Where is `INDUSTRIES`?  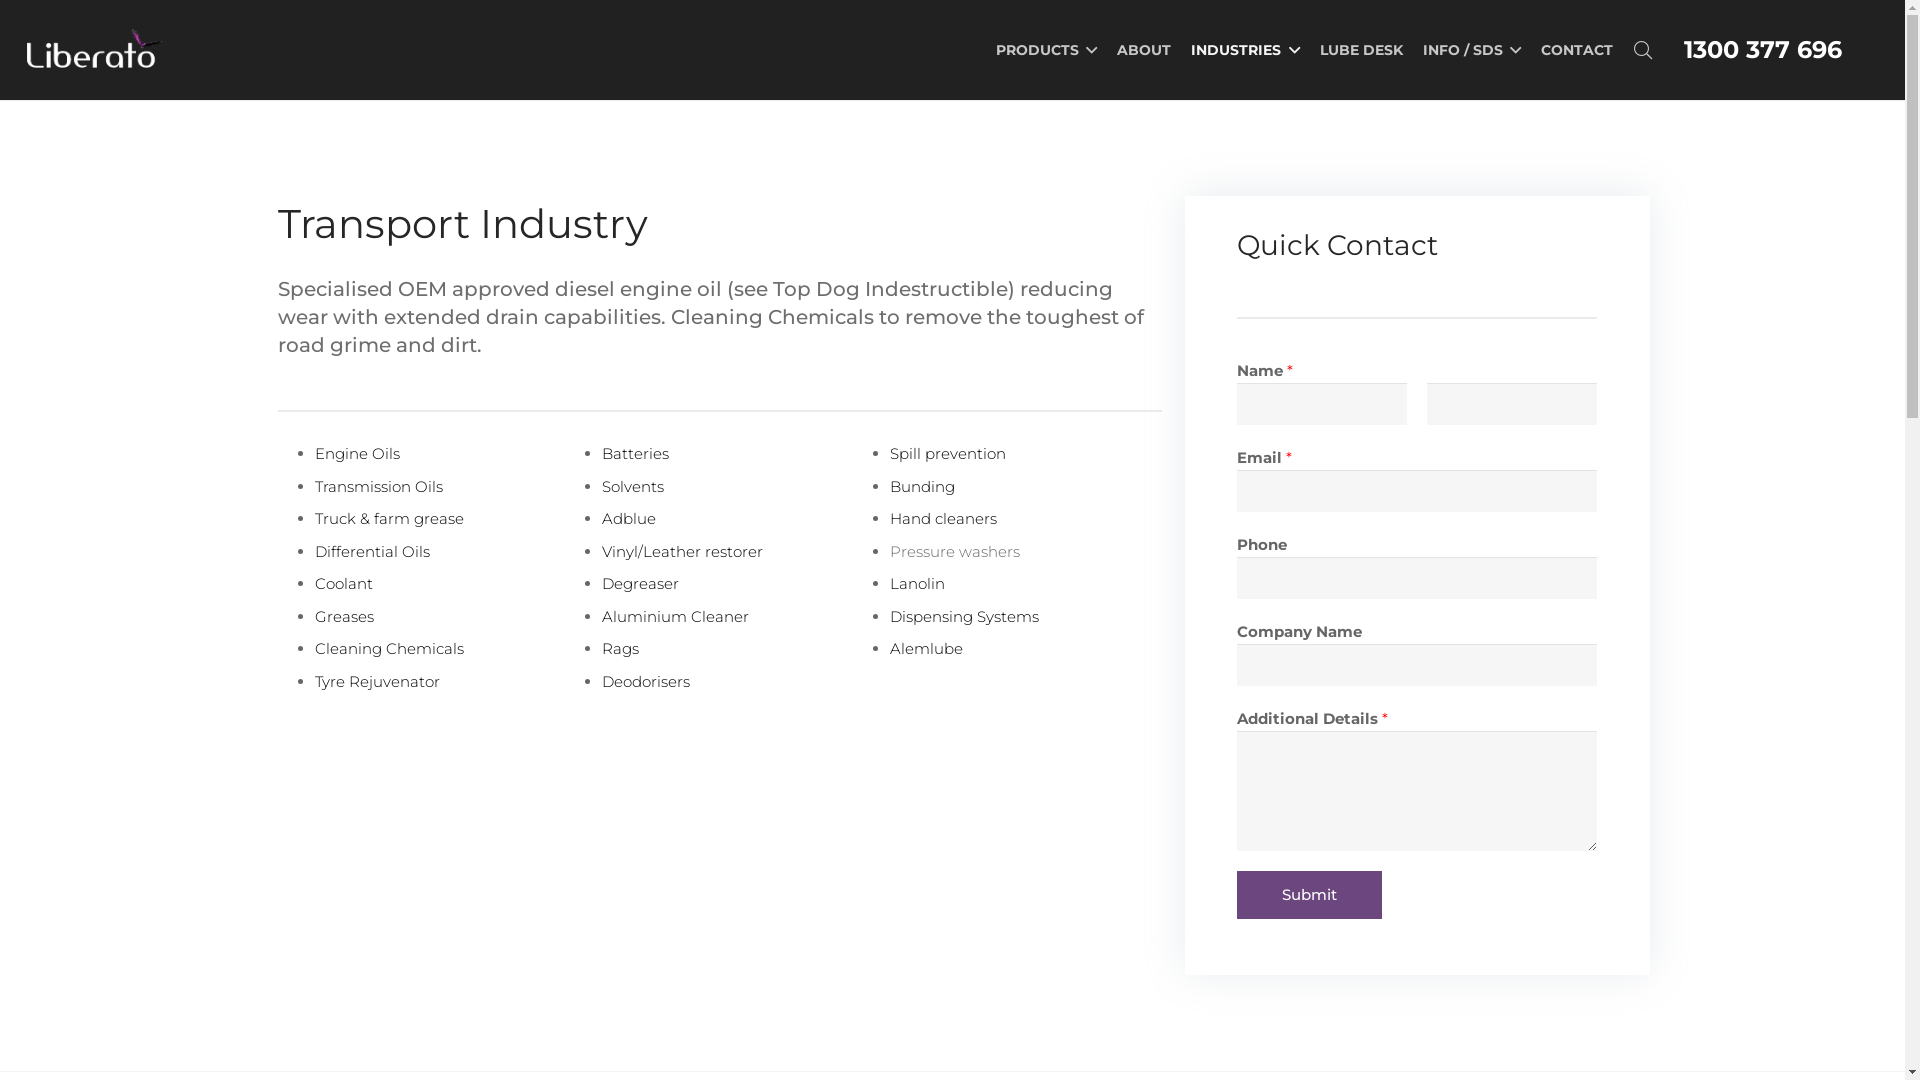 INDUSTRIES is located at coordinates (1245, 50).